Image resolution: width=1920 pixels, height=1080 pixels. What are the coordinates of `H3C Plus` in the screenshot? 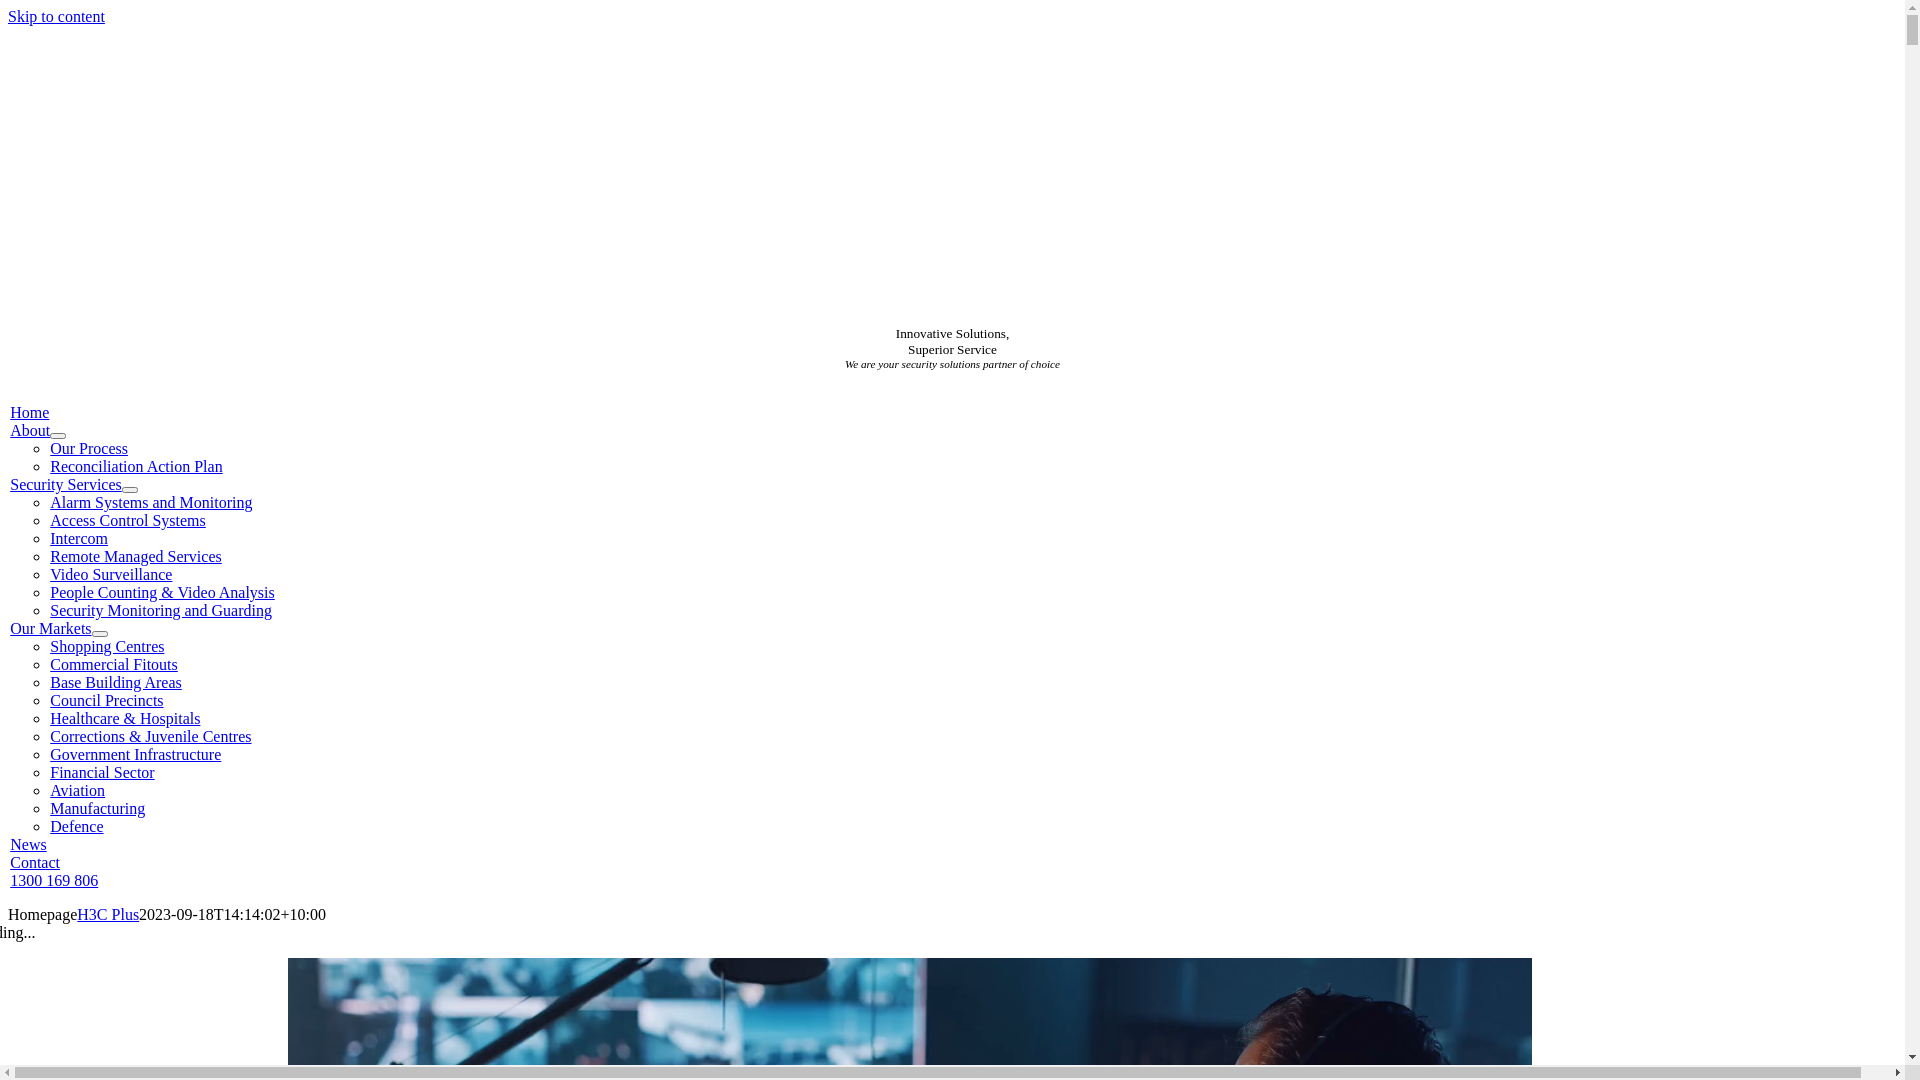 It's located at (108, 914).